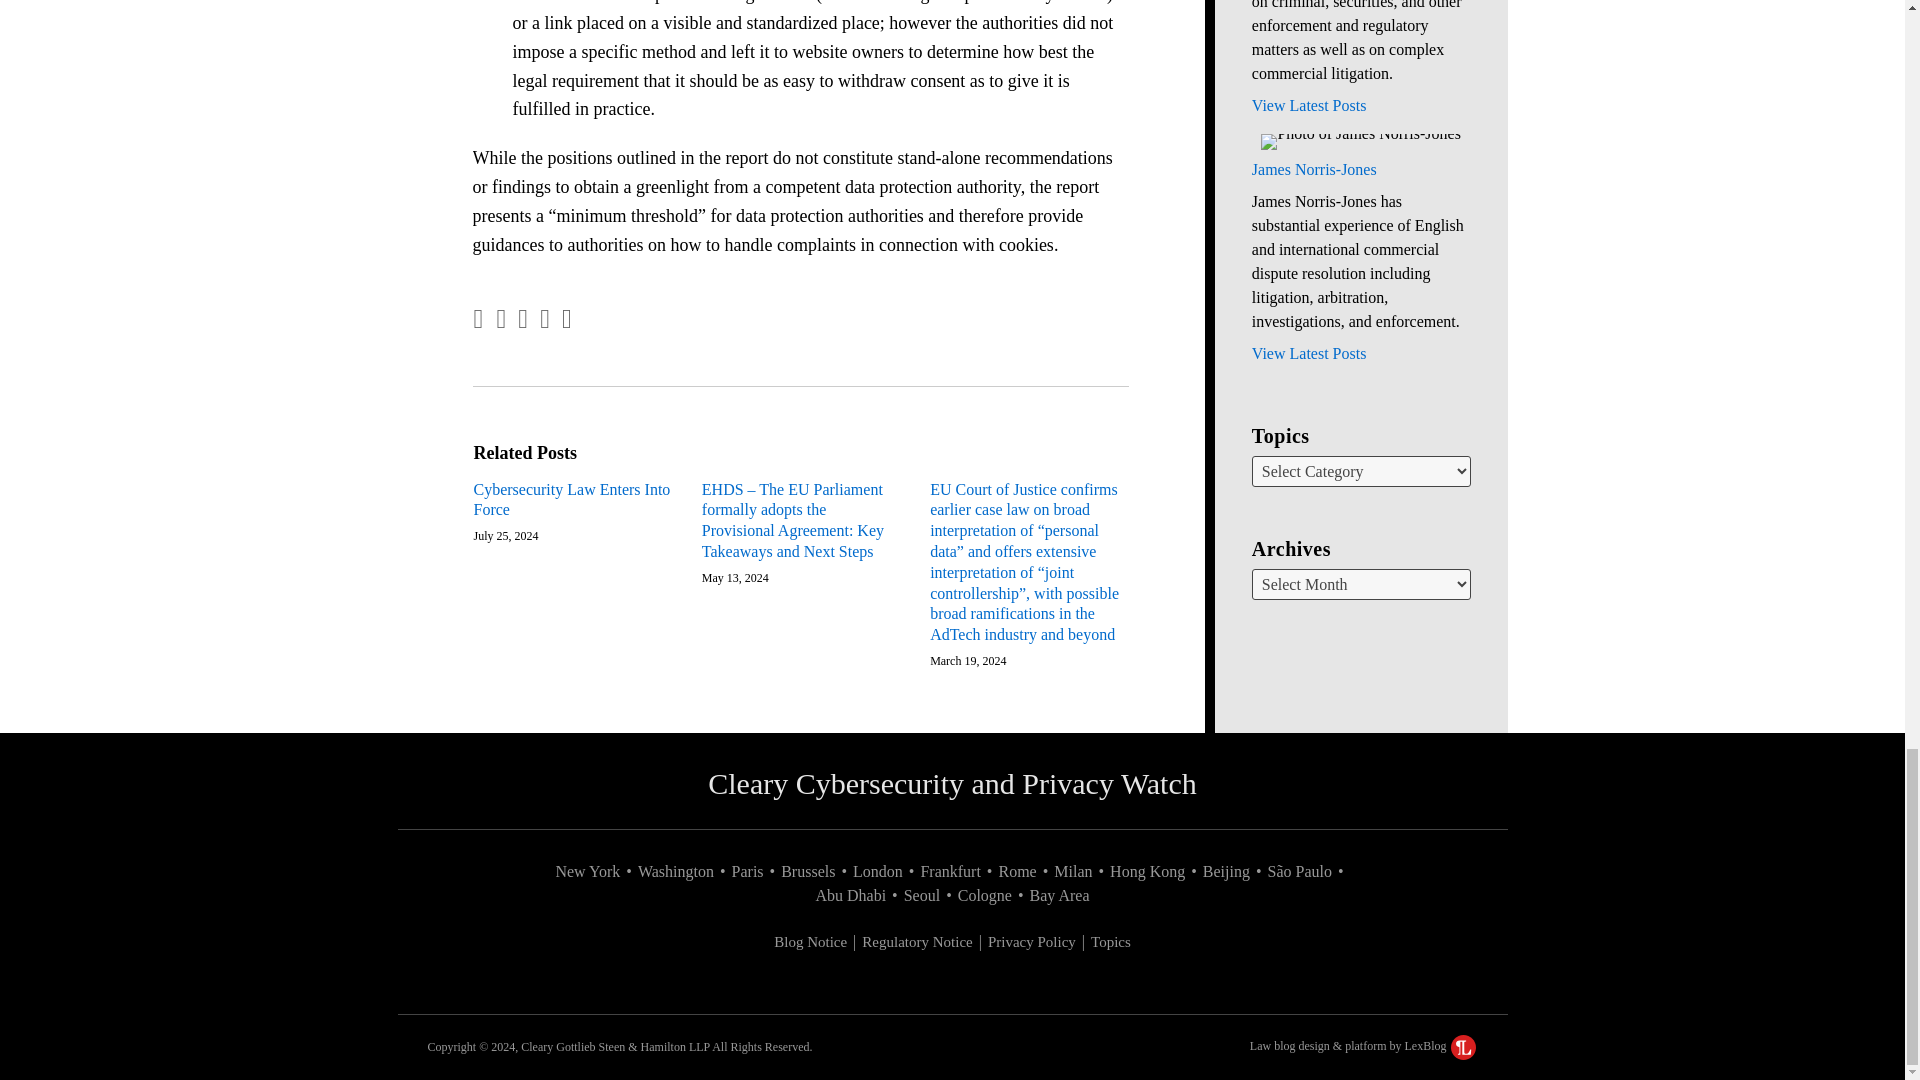 Image resolution: width=1920 pixels, height=1080 pixels. Describe the element at coordinates (1464, 1046) in the screenshot. I see `LexBlog Logo` at that location.